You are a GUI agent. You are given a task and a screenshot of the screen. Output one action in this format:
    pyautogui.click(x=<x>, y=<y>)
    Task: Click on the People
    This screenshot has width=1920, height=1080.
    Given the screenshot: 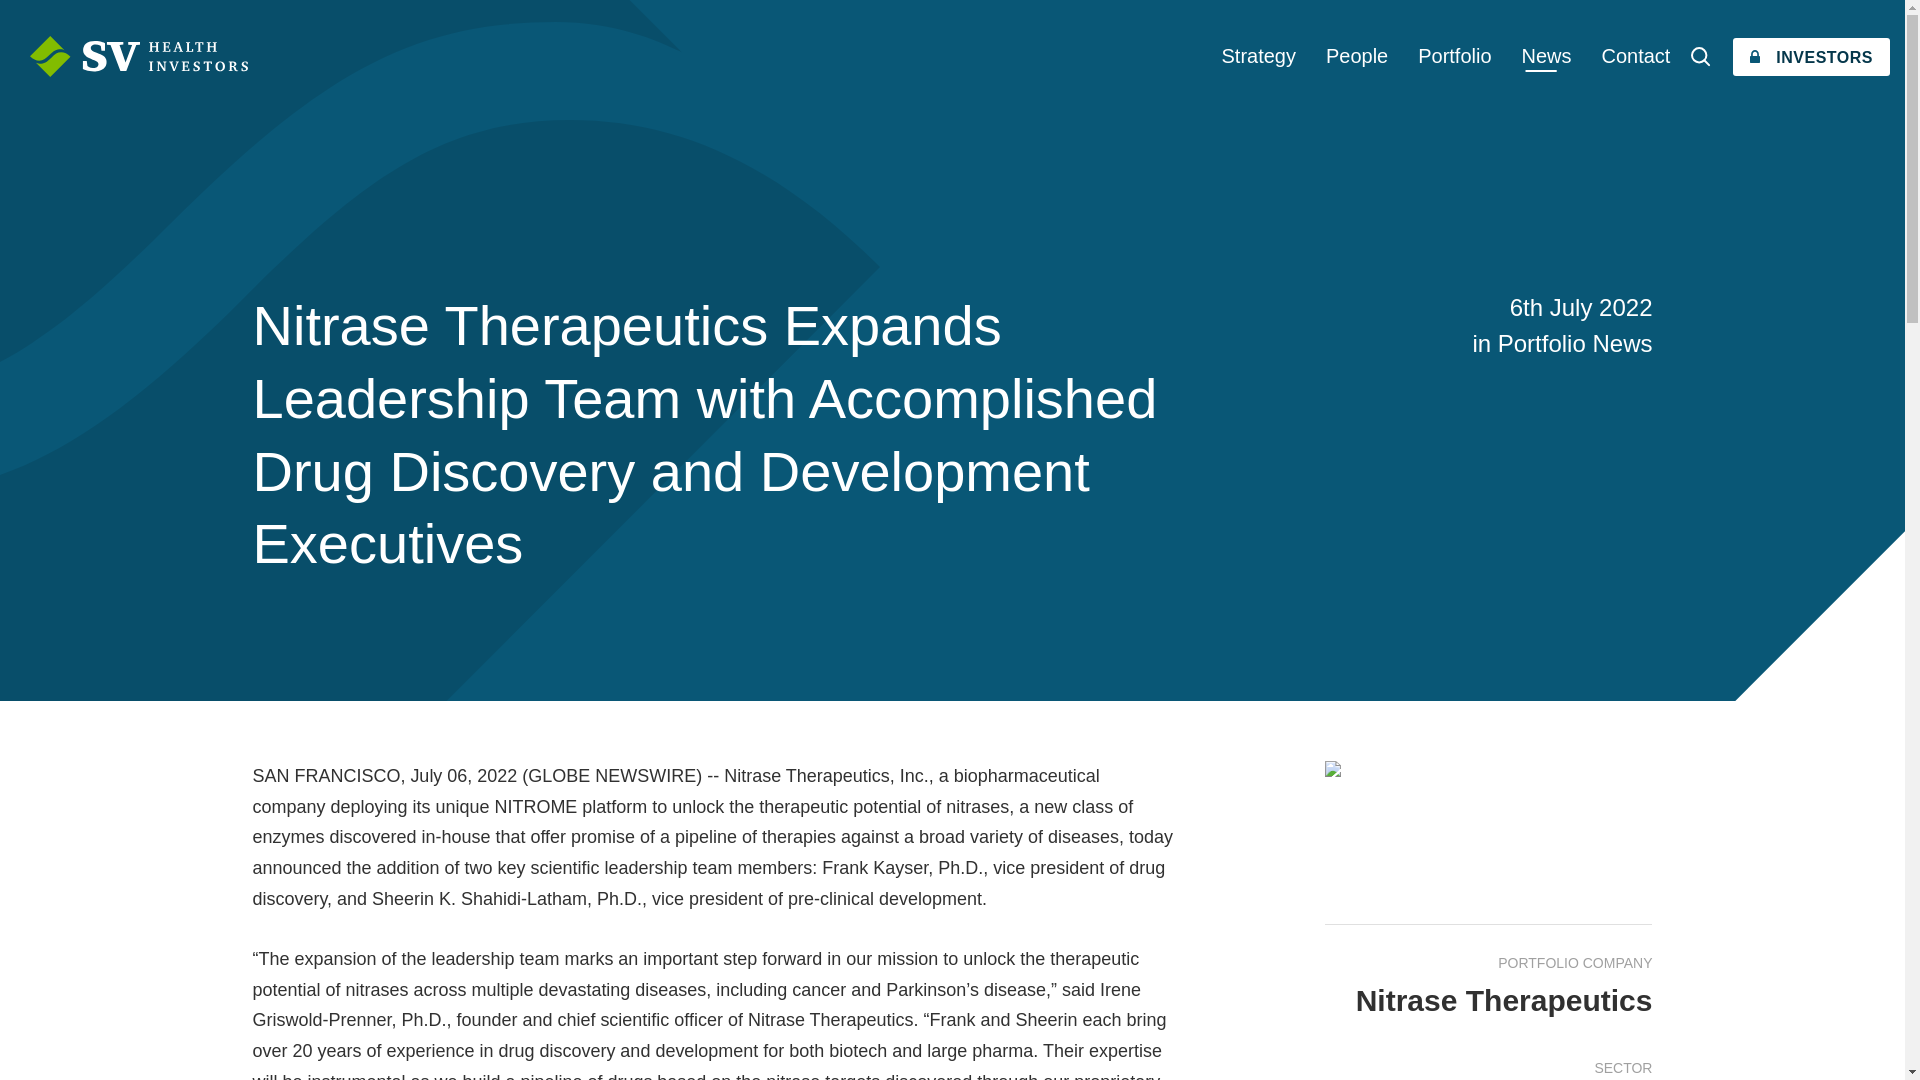 What is the action you would take?
    pyautogui.click(x=1357, y=56)
    